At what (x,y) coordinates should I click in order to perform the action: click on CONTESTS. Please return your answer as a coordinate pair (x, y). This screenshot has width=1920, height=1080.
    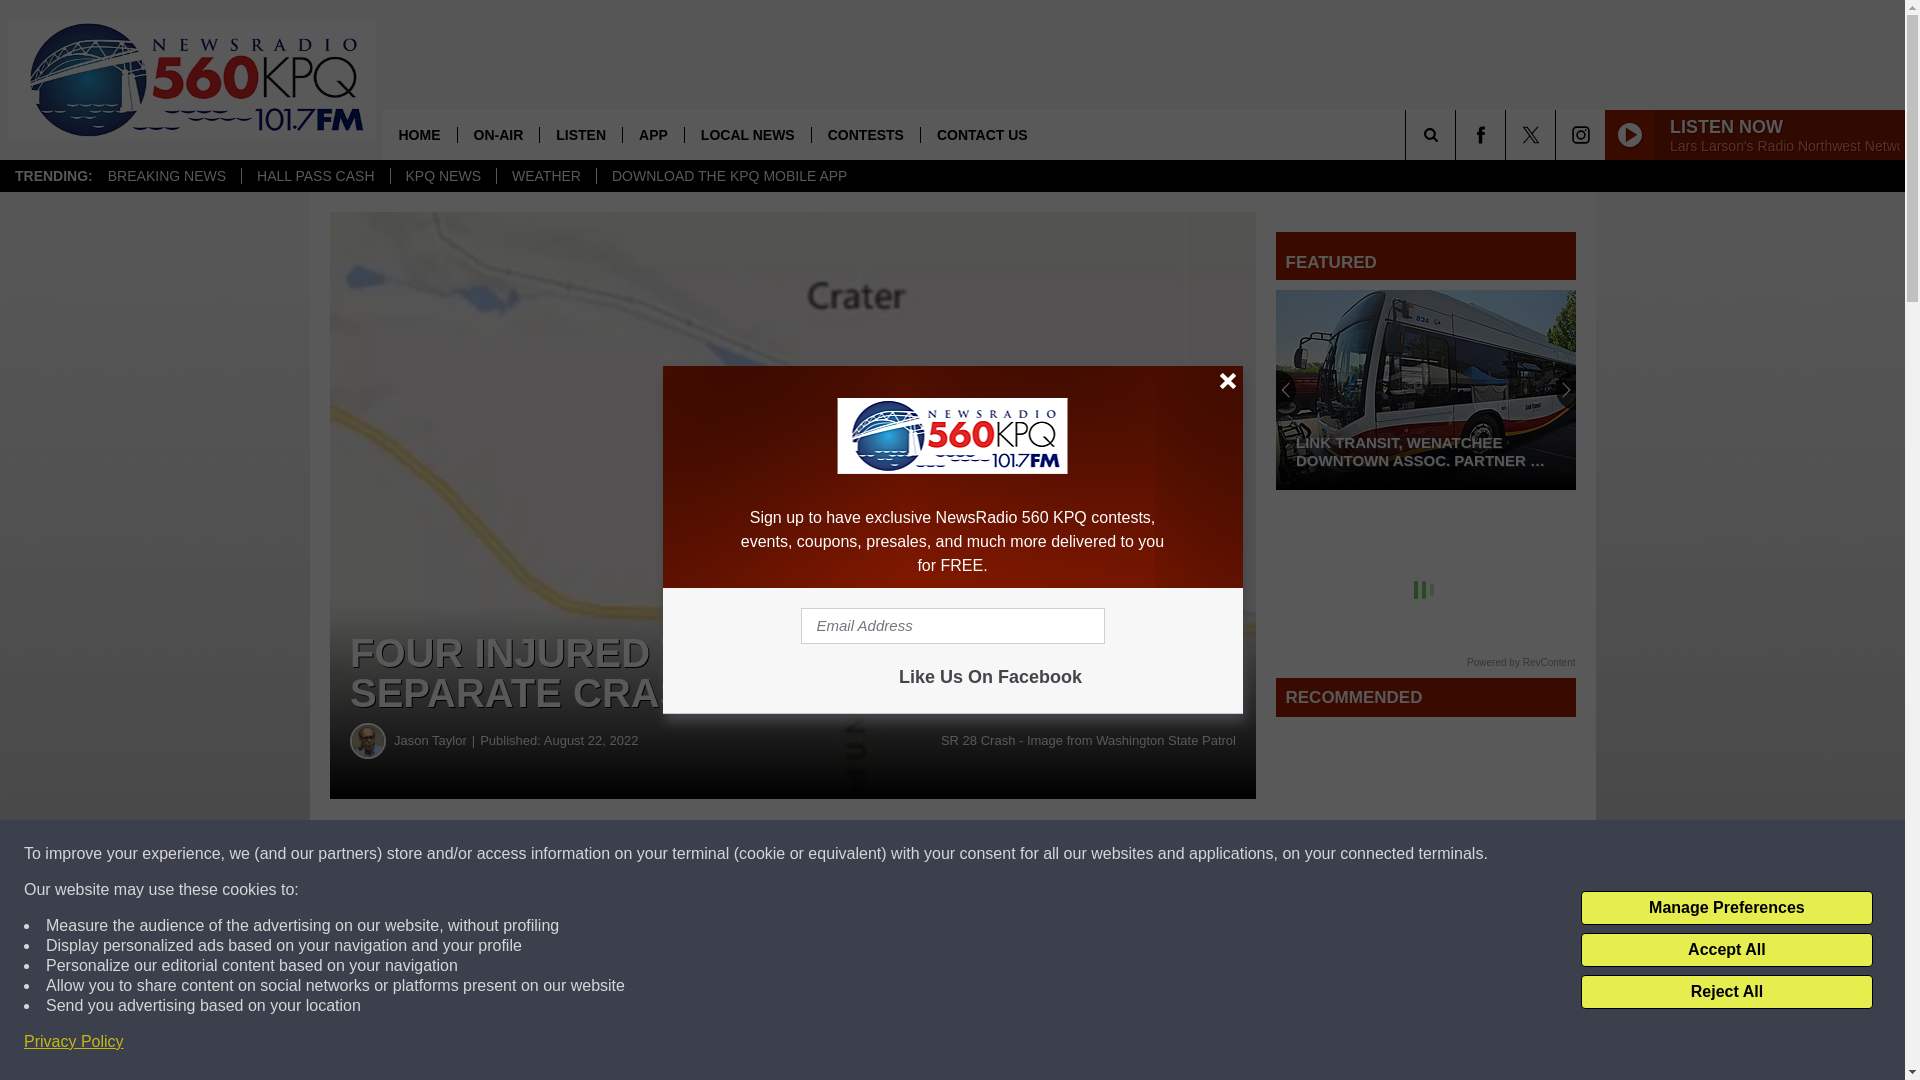
    Looking at the image, I should click on (864, 134).